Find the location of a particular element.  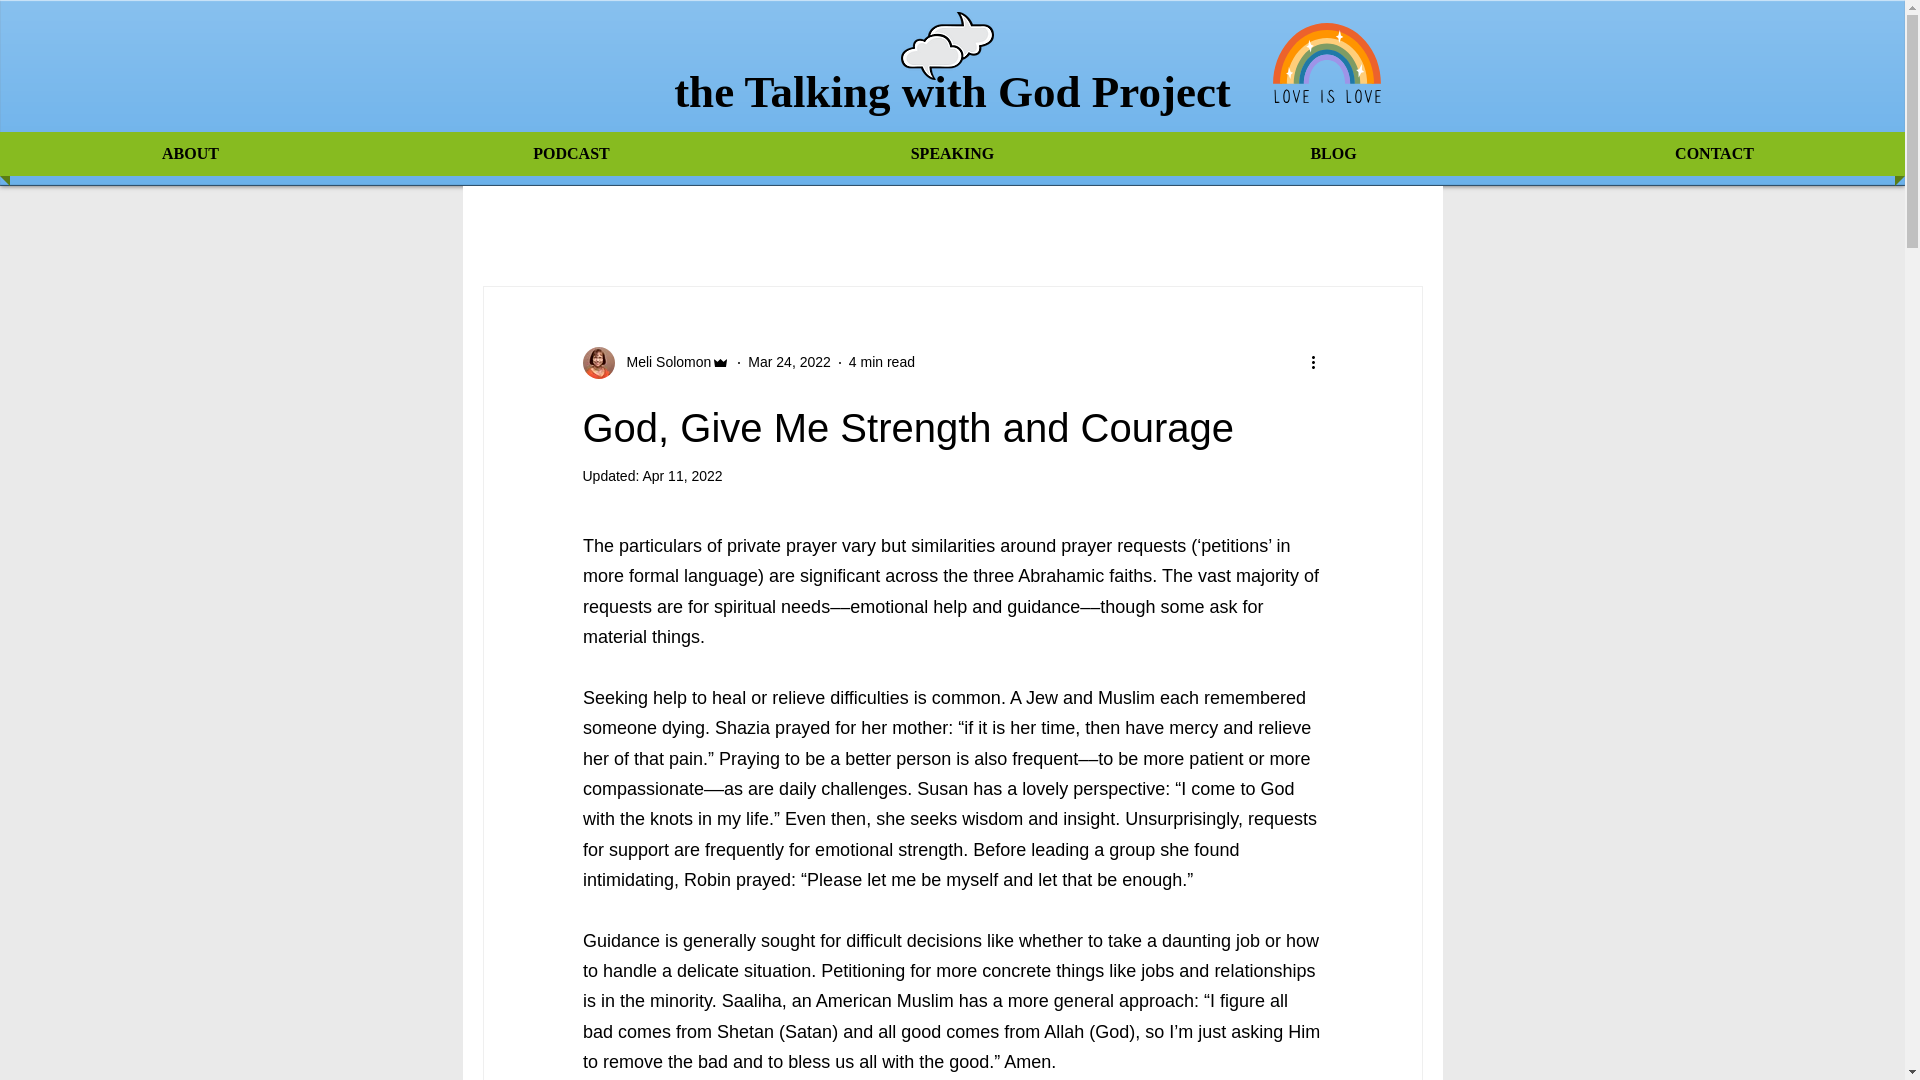

Apr 11, 2022 is located at coordinates (681, 475).